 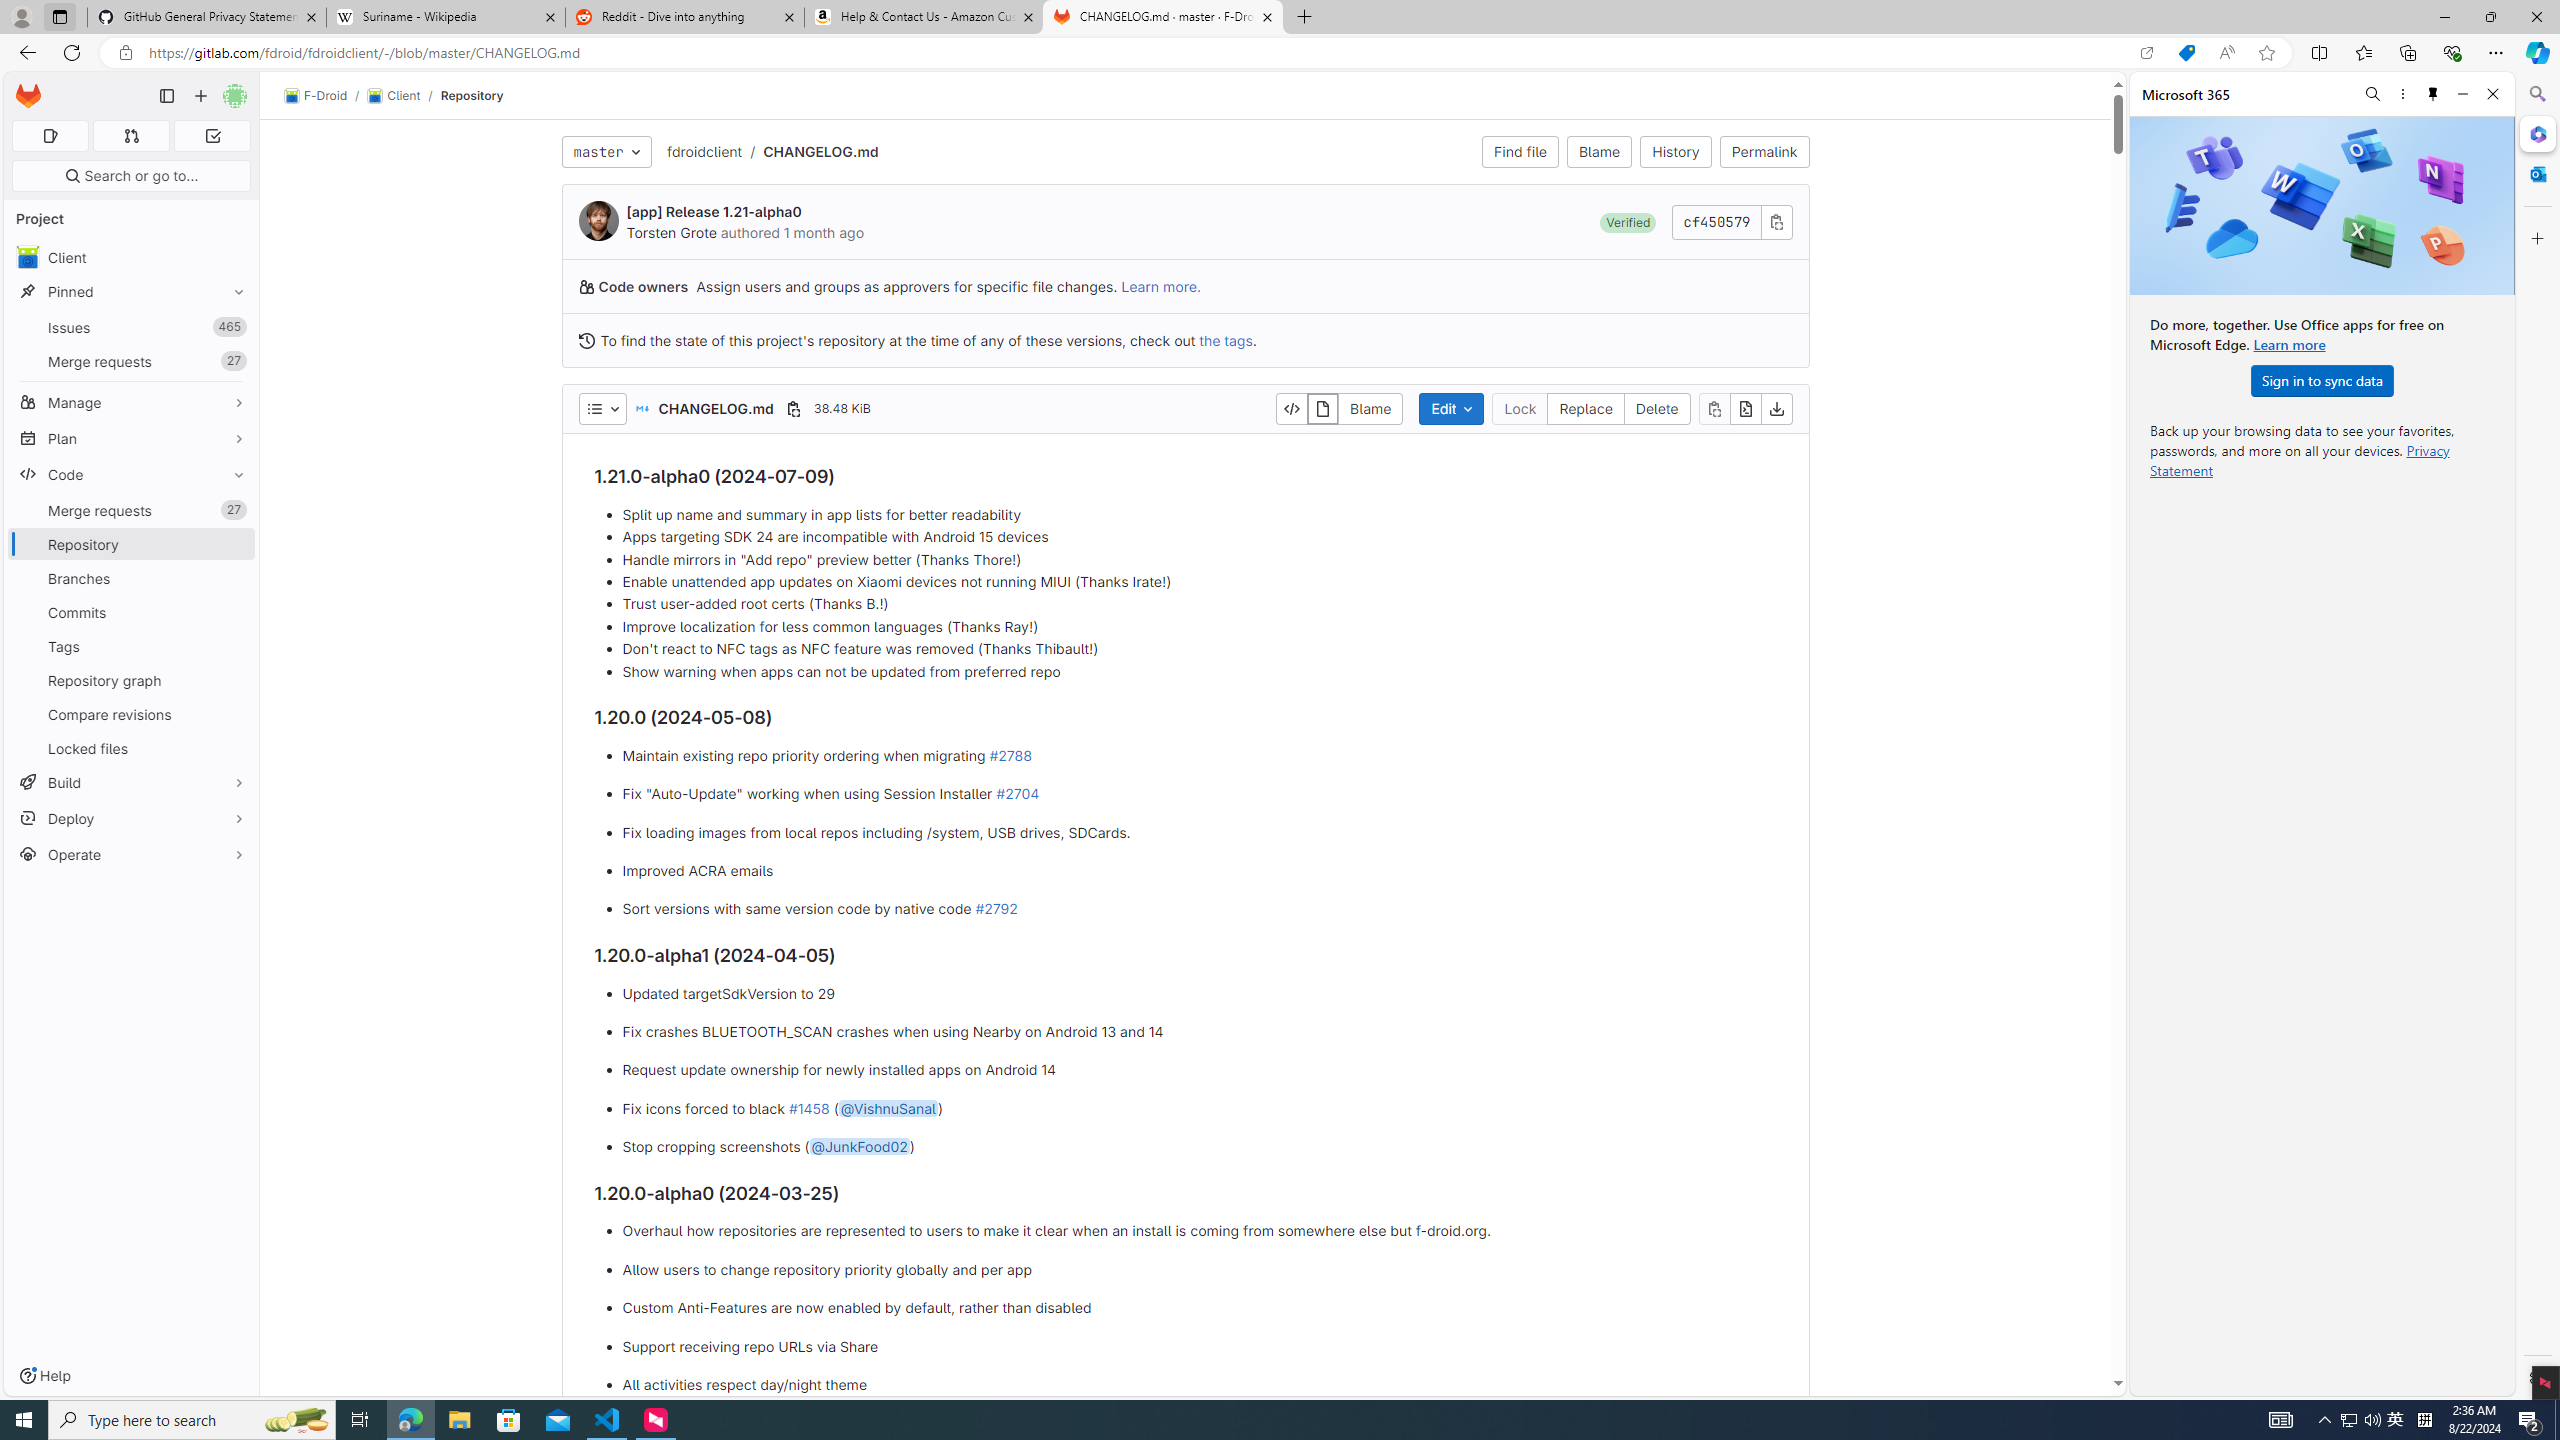 I want to click on master, so click(x=606, y=152).